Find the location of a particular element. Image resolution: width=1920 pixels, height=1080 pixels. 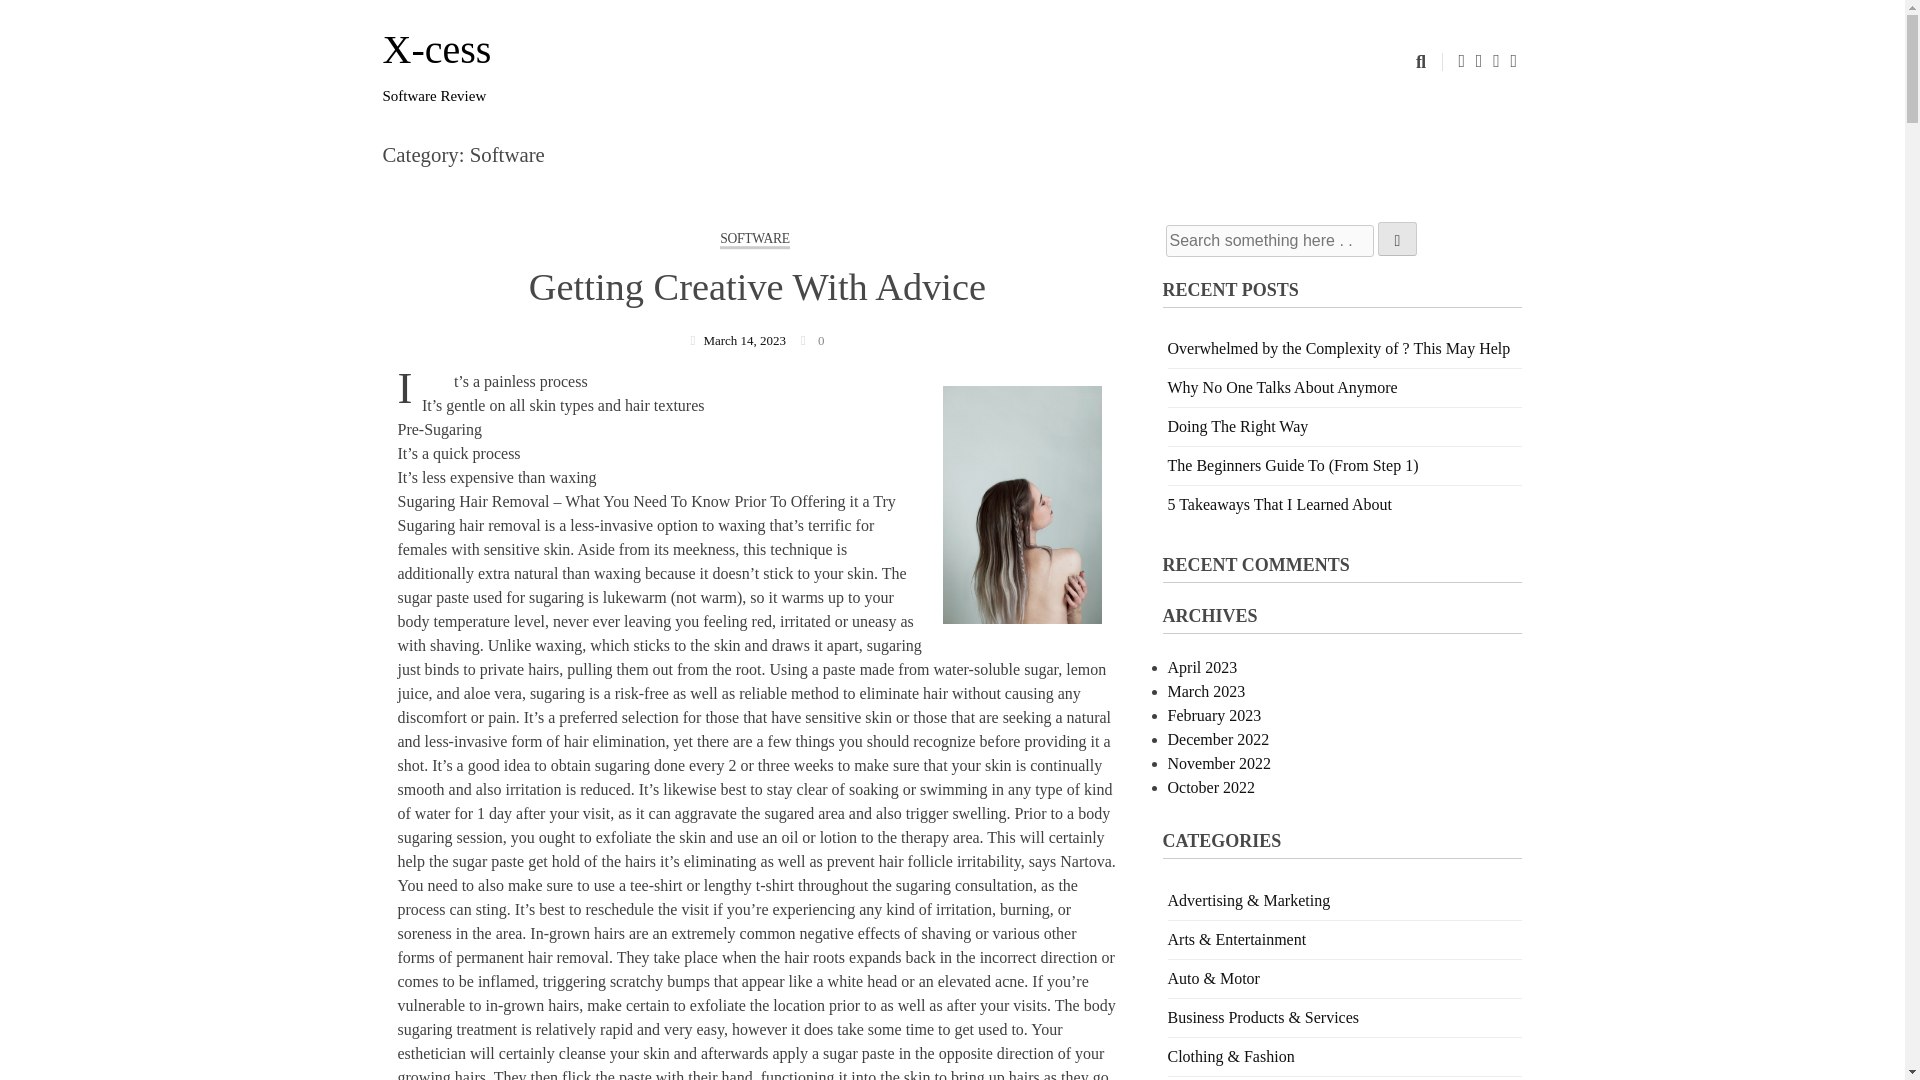

October 2022 is located at coordinates (1211, 786).